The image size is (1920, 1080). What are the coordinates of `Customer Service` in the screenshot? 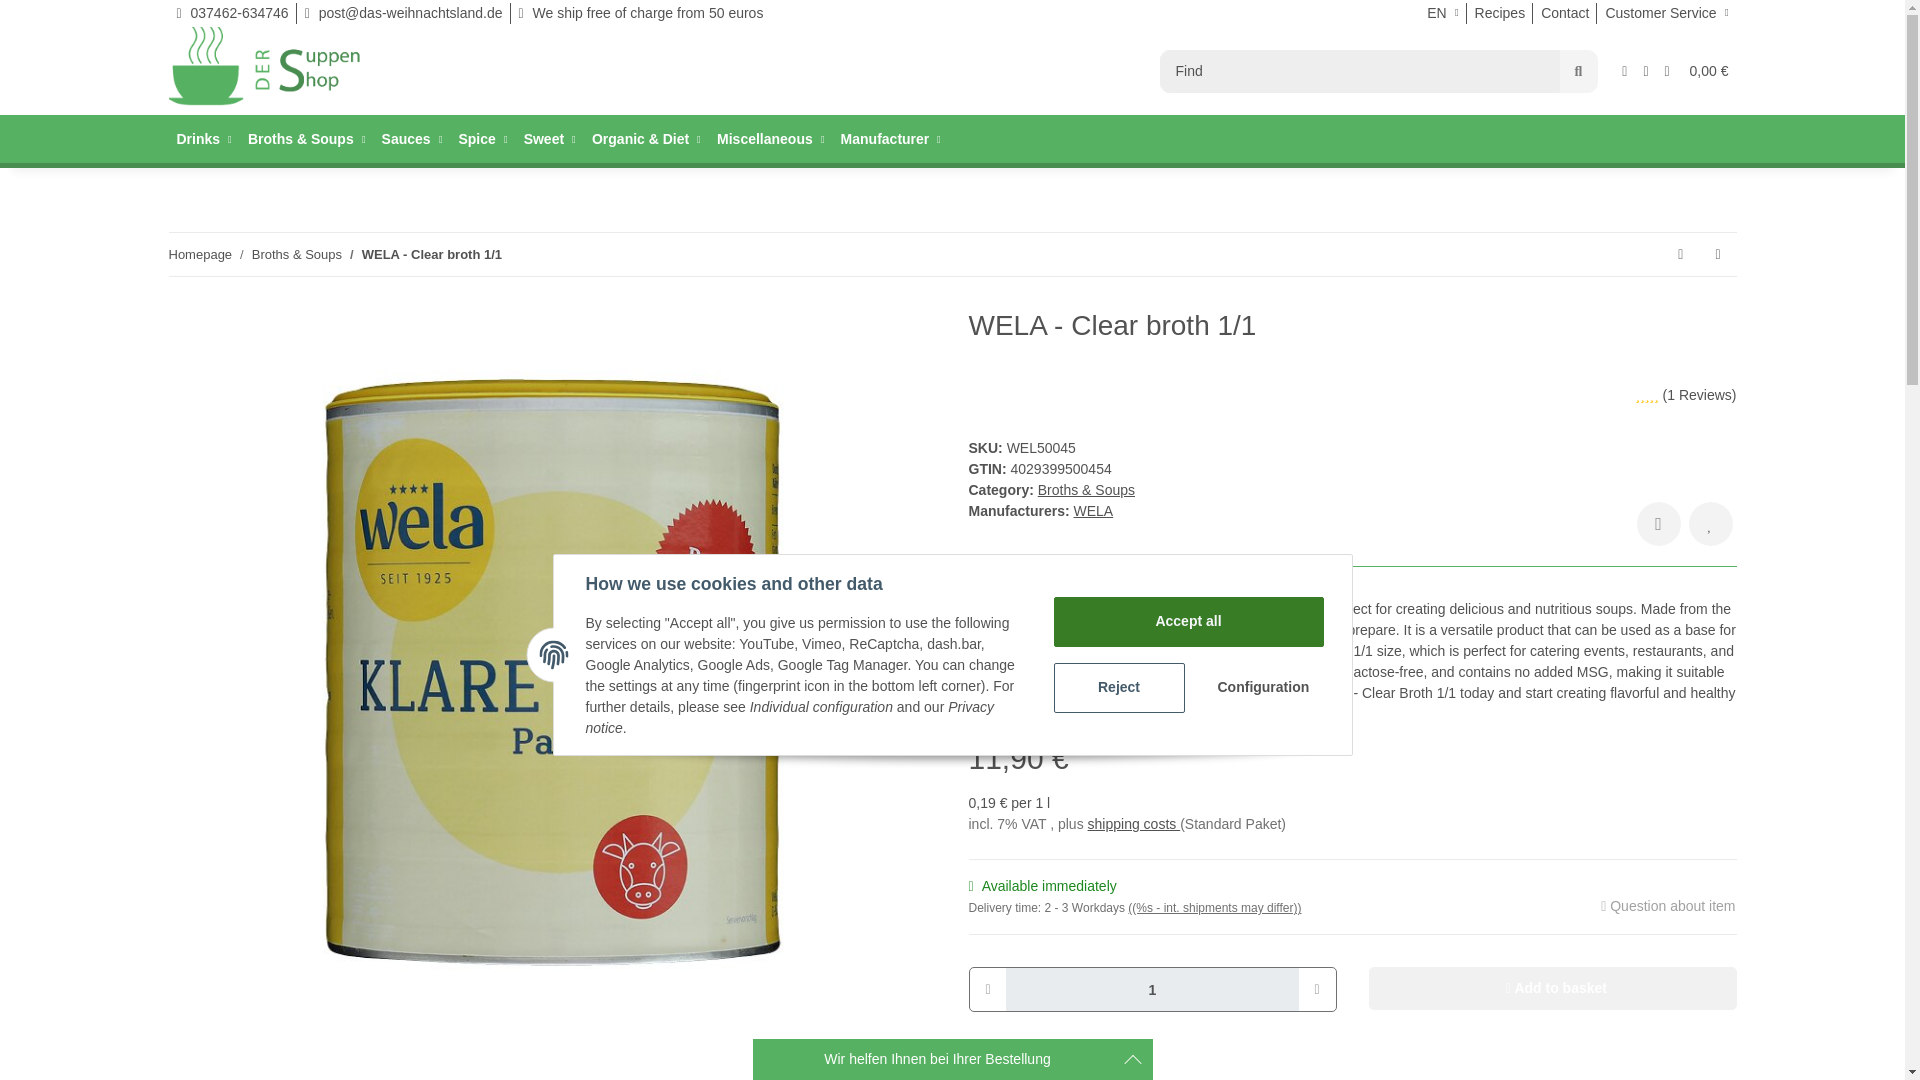 It's located at (1666, 16).